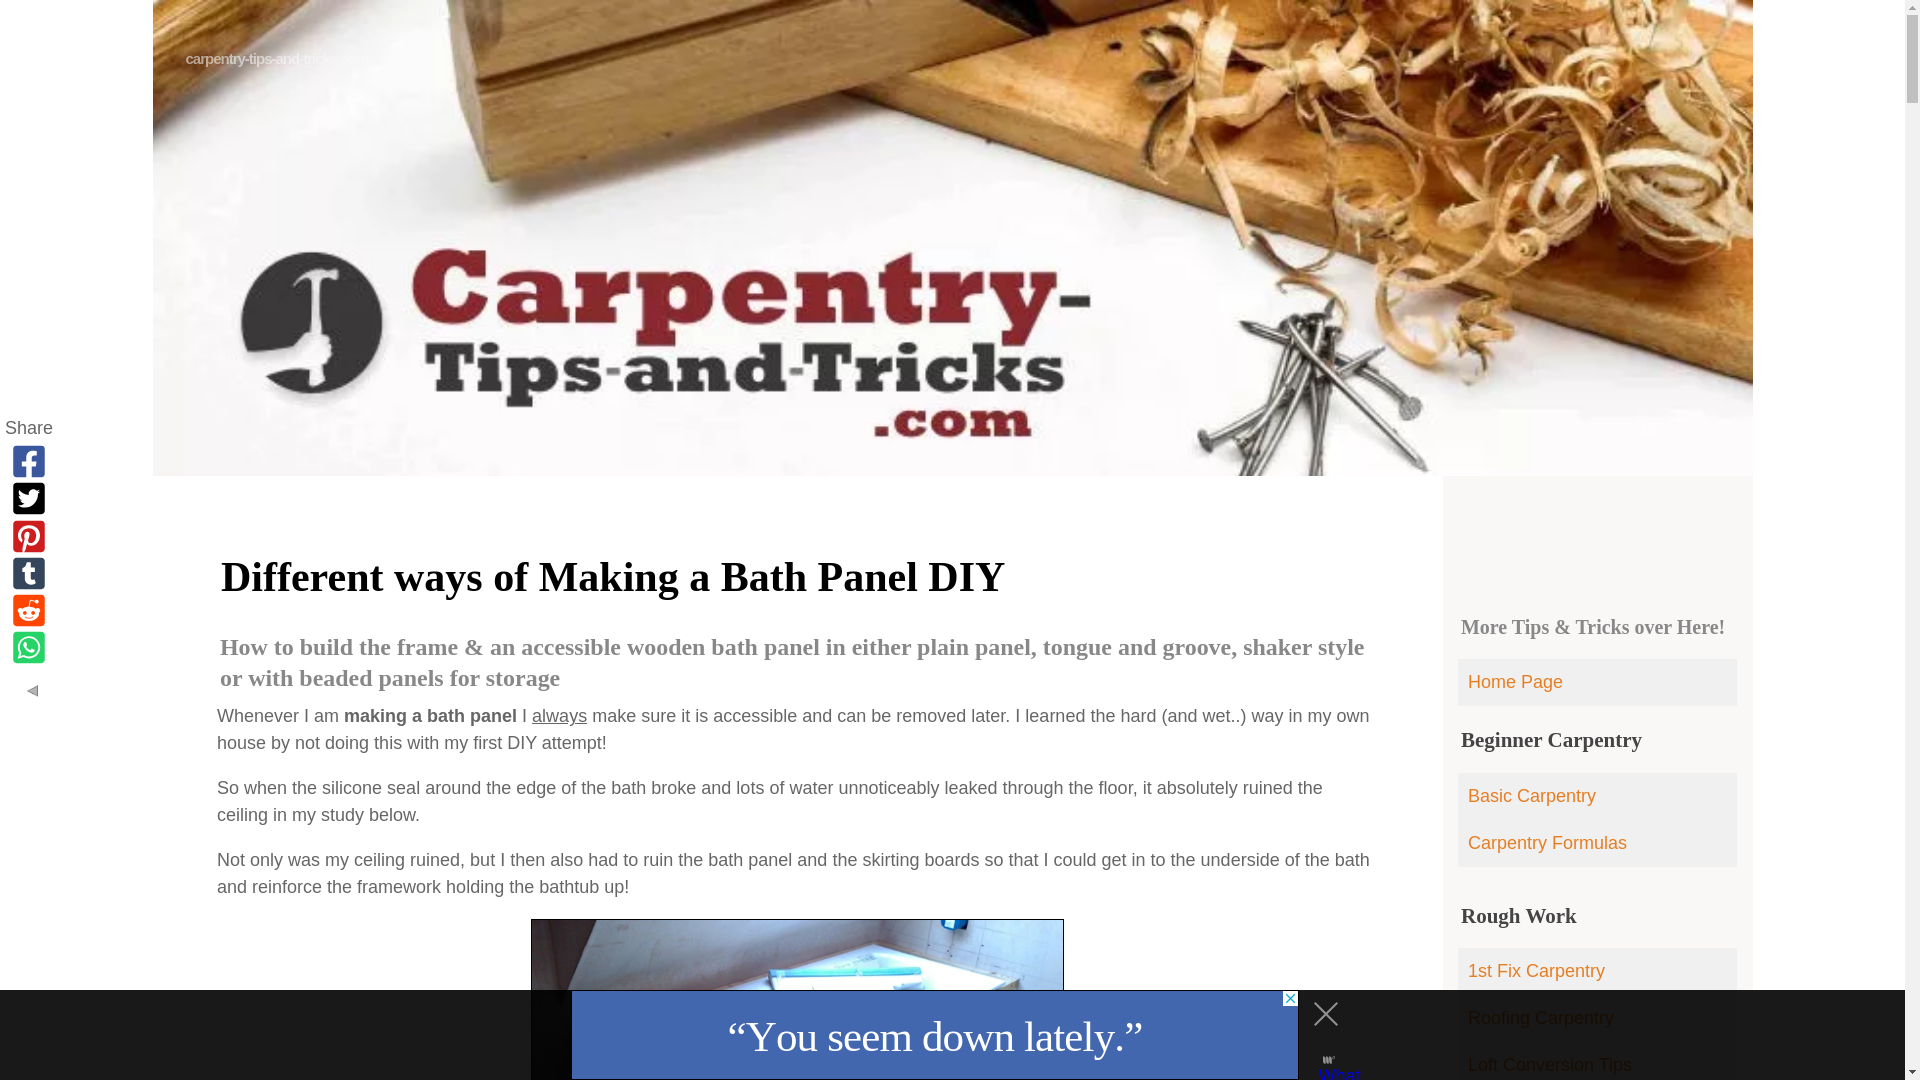 This screenshot has width=1920, height=1080. Describe the element at coordinates (1597, 682) in the screenshot. I see `Home Page` at that location.